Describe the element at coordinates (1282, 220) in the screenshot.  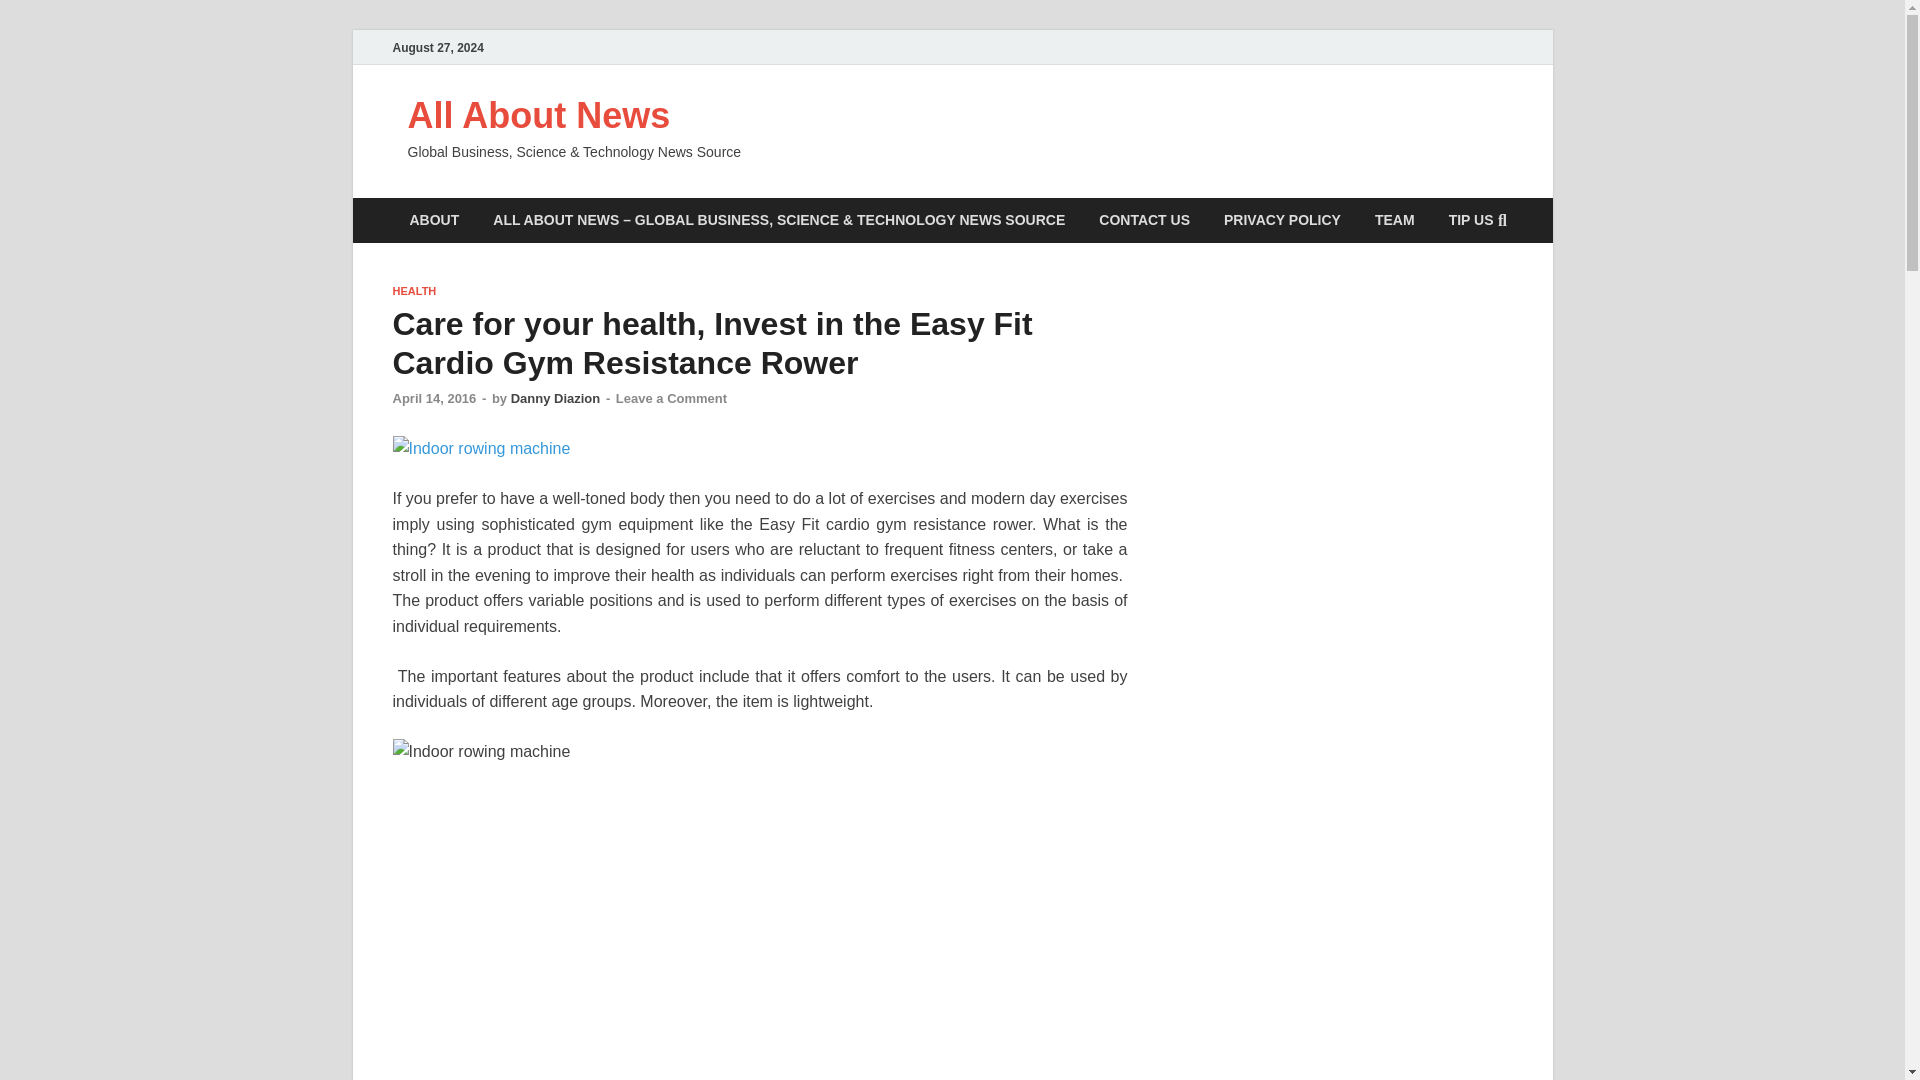
I see `PRIVACY POLICY` at that location.